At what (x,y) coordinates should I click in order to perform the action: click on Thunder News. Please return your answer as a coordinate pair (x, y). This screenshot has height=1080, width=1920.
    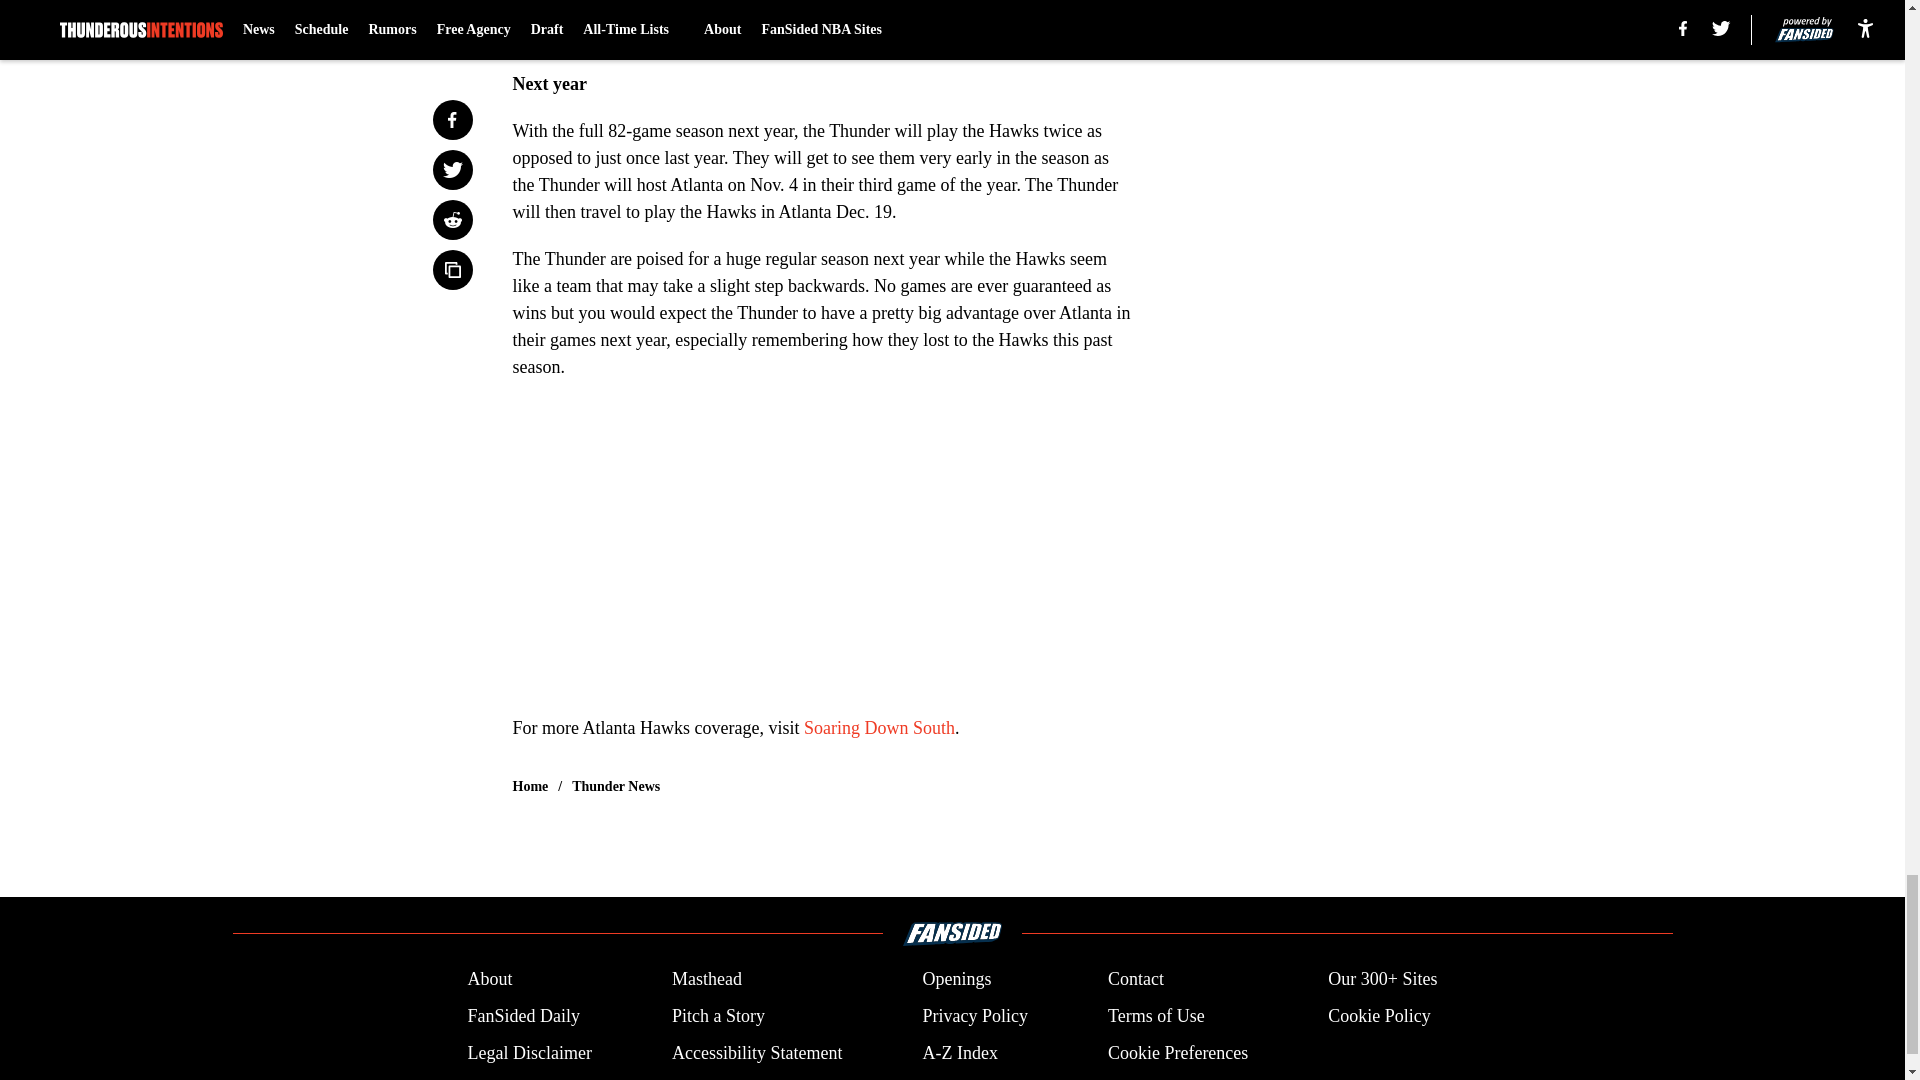
    Looking at the image, I should click on (616, 786).